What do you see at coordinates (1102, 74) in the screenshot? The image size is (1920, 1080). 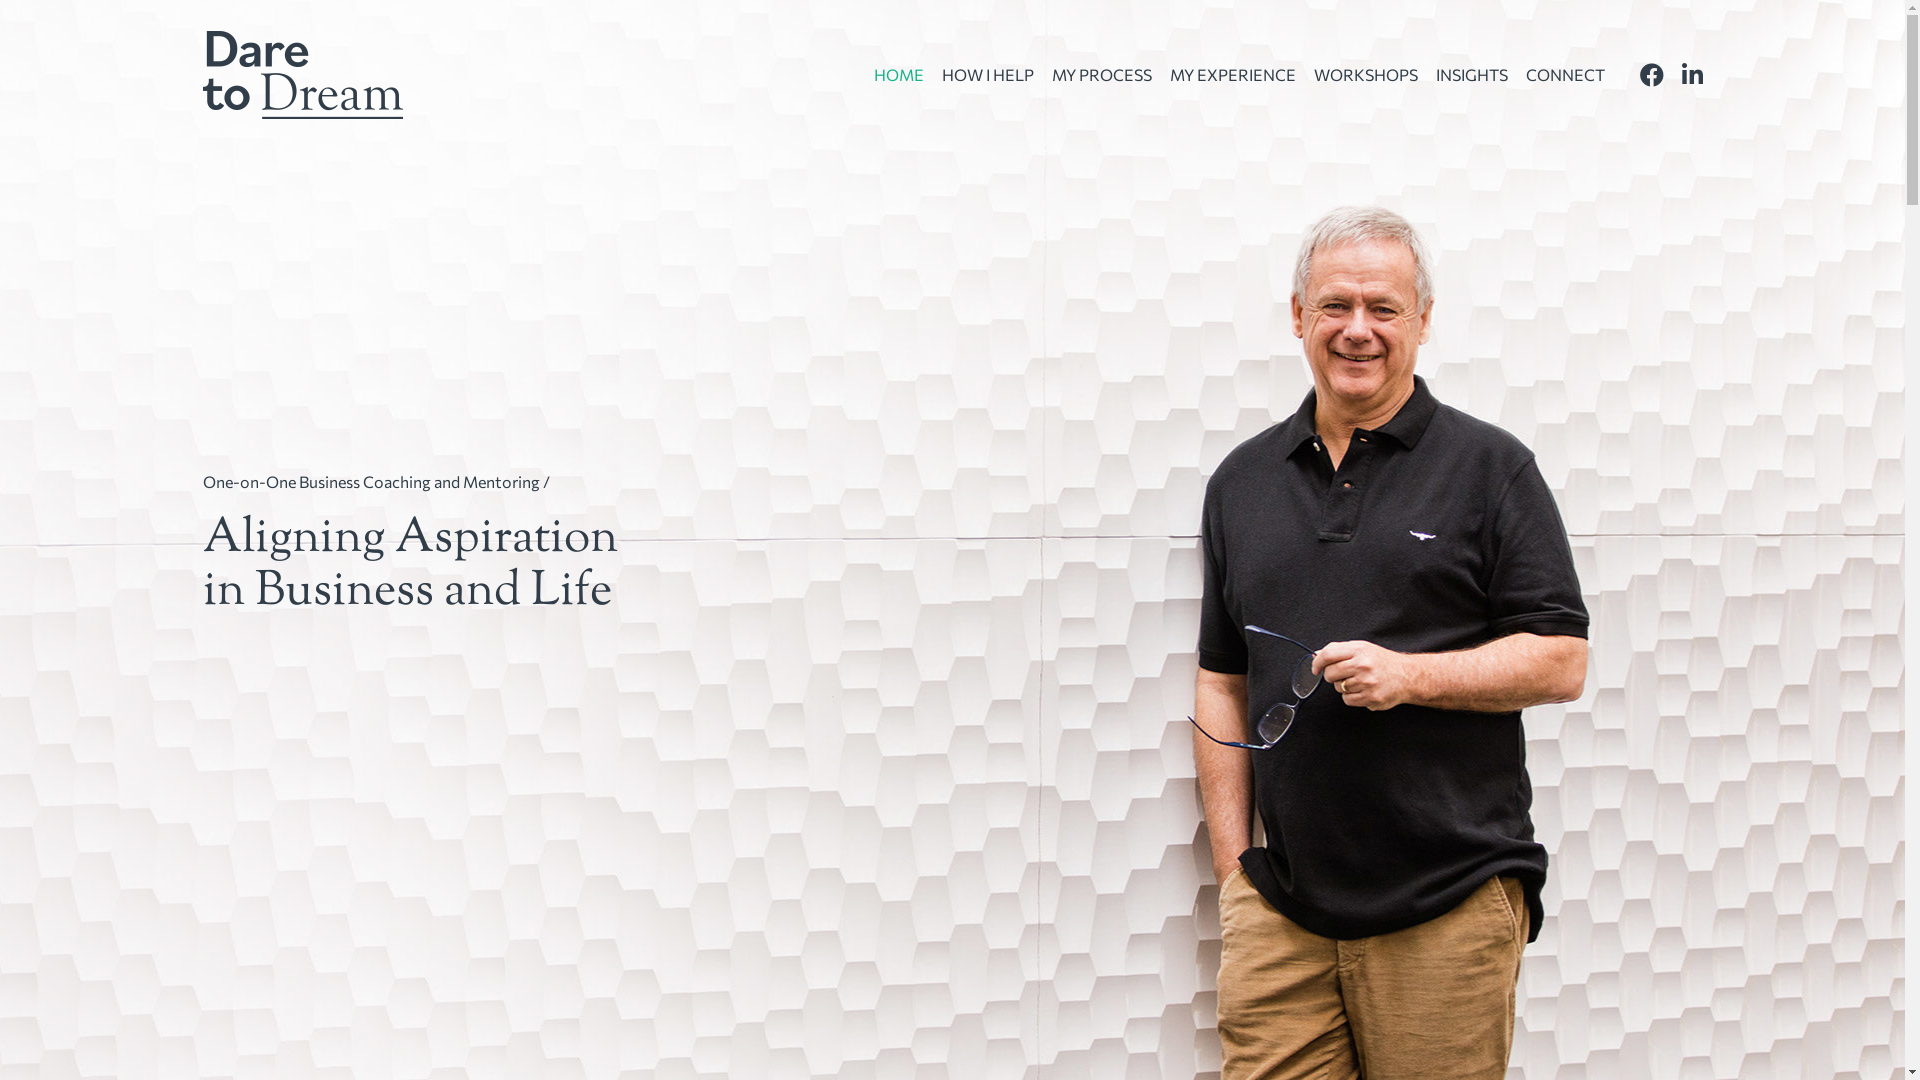 I see `MY PROCESS` at bounding box center [1102, 74].